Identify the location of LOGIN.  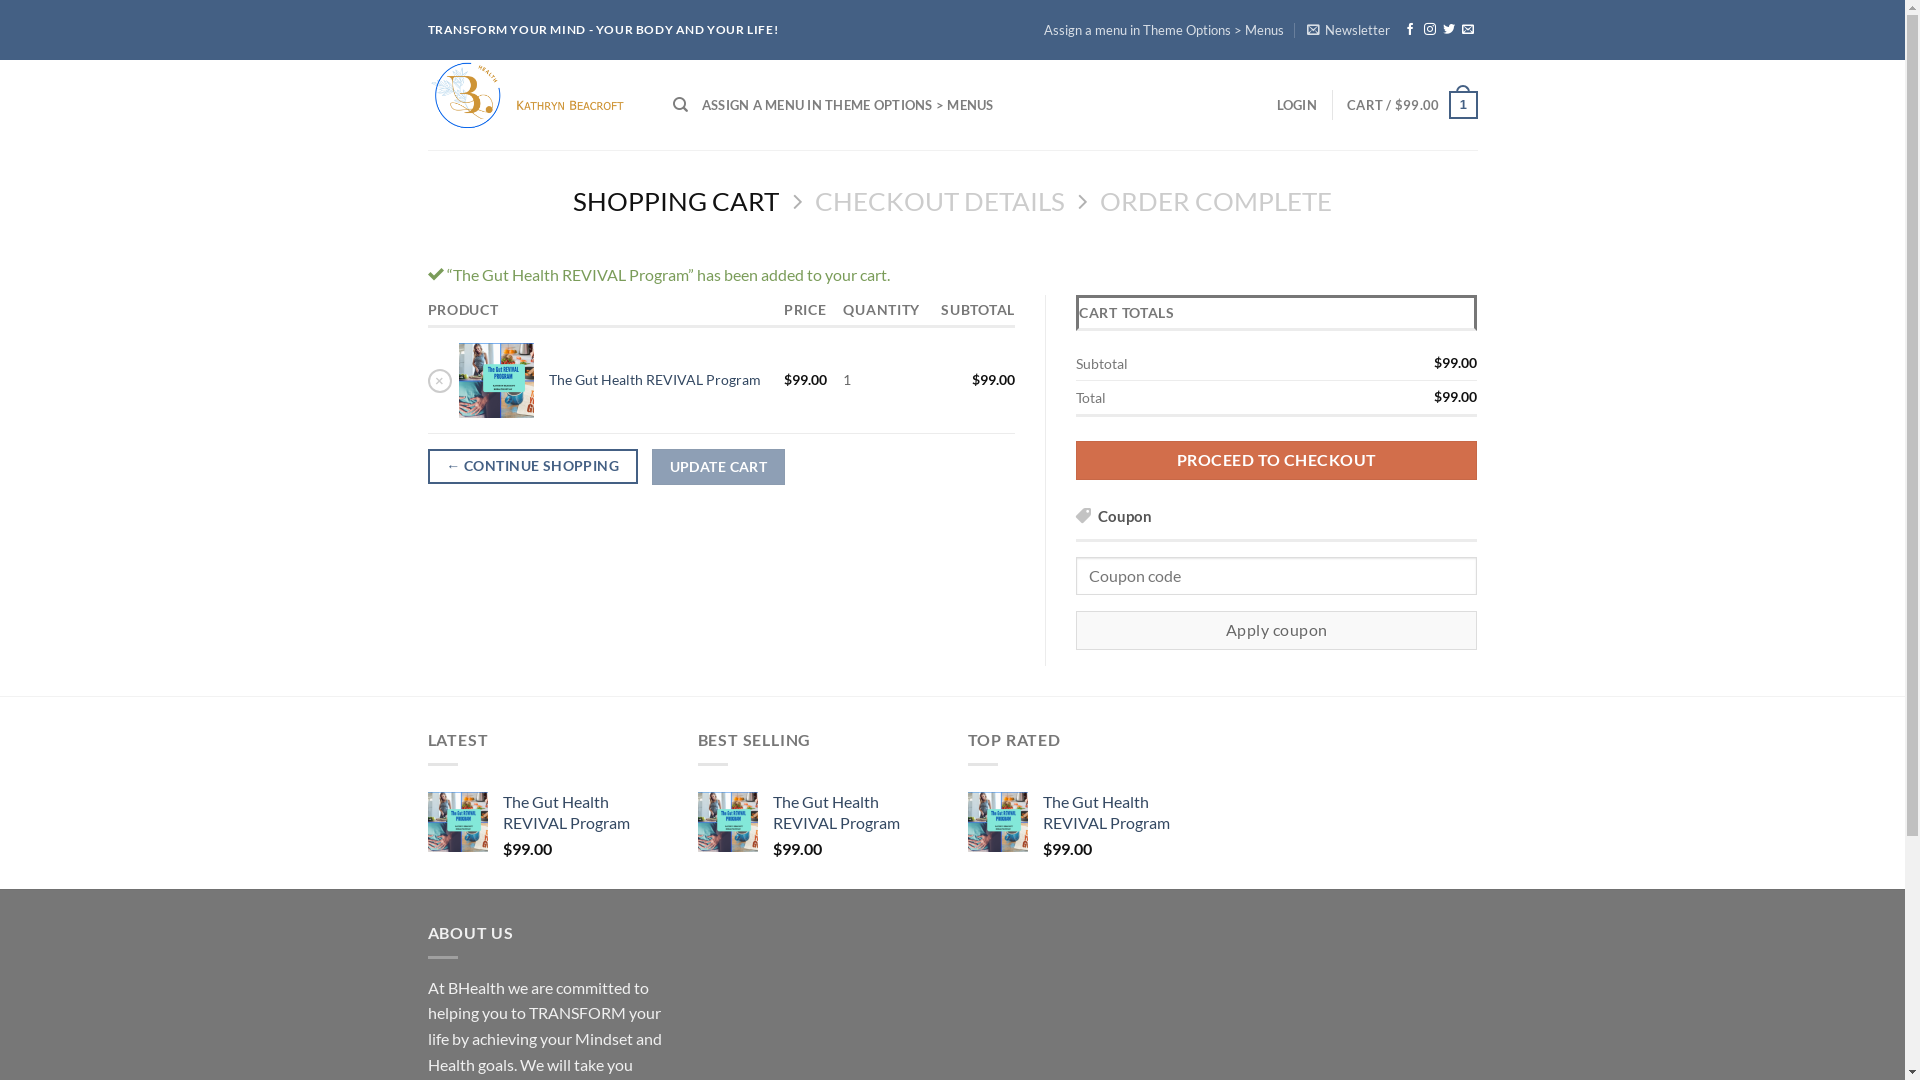
(1297, 105).